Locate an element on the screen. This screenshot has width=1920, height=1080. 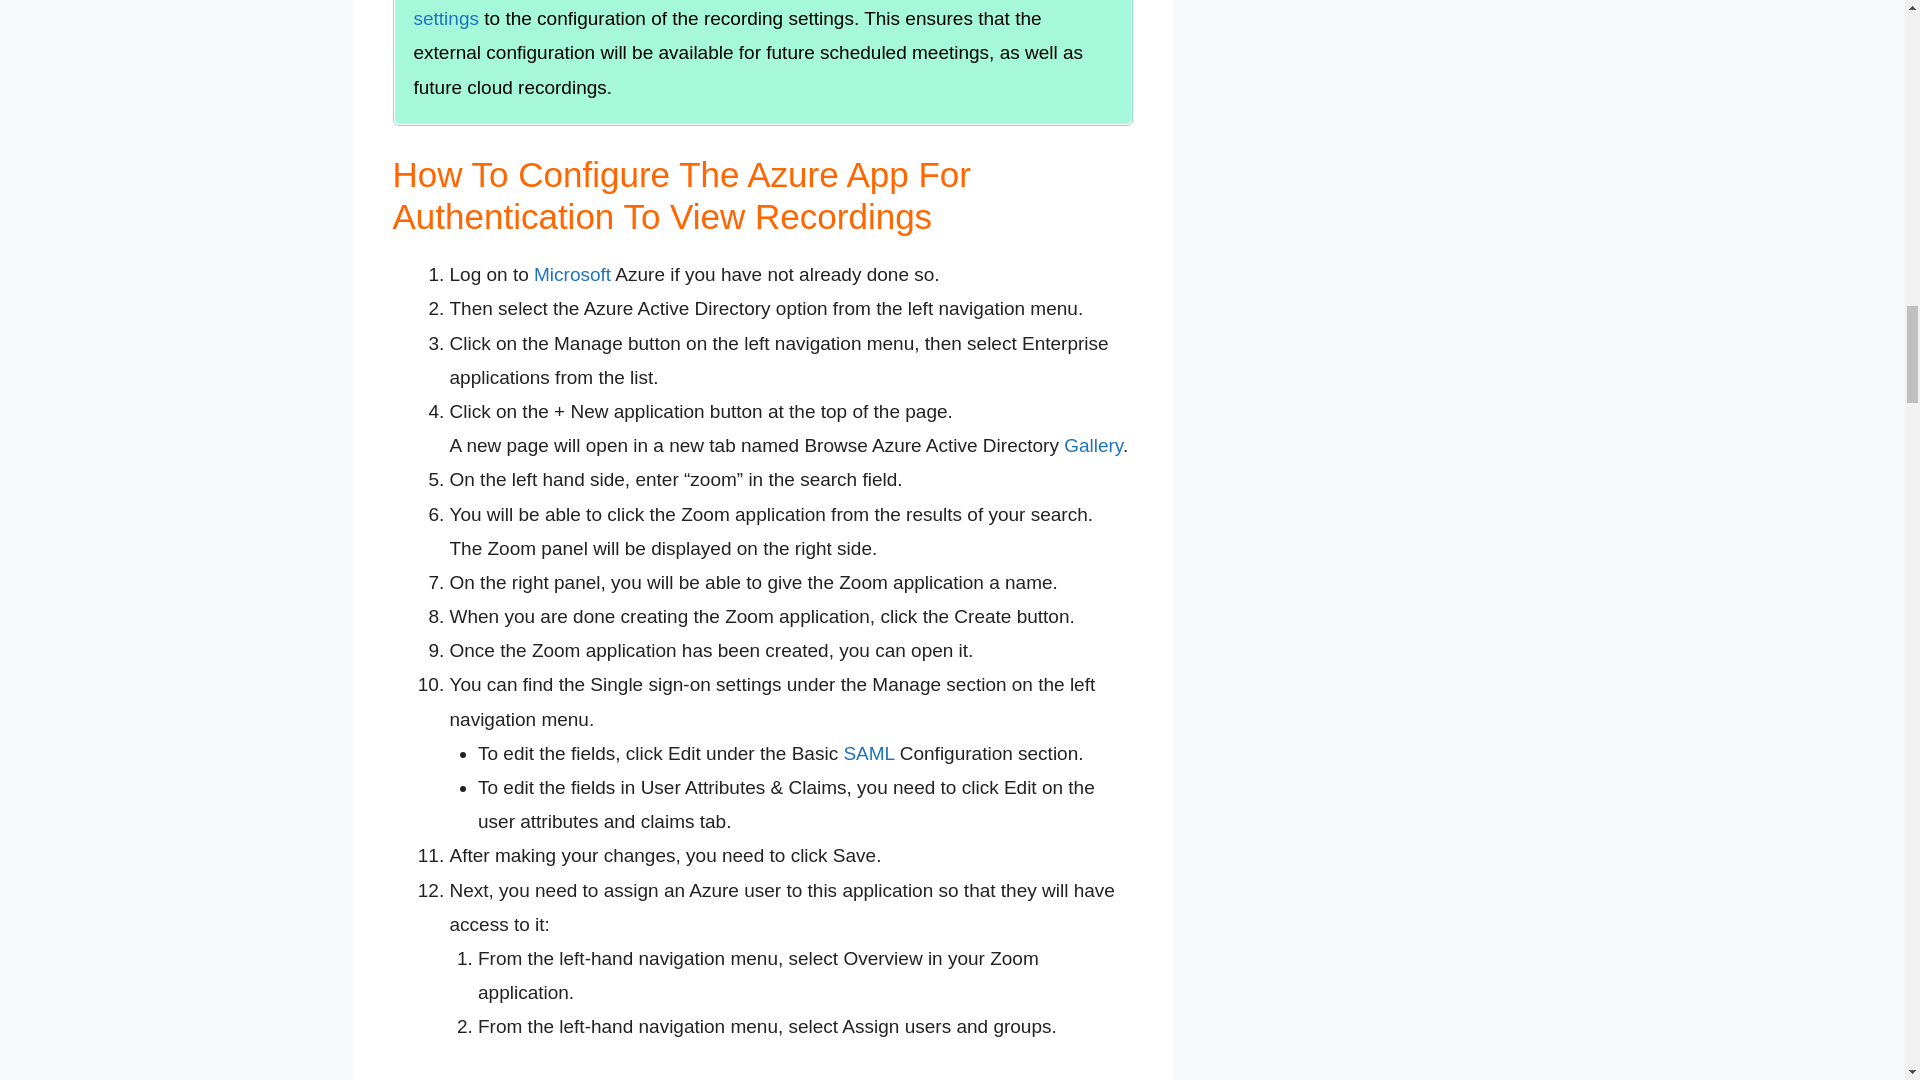
Microsoft is located at coordinates (572, 274).